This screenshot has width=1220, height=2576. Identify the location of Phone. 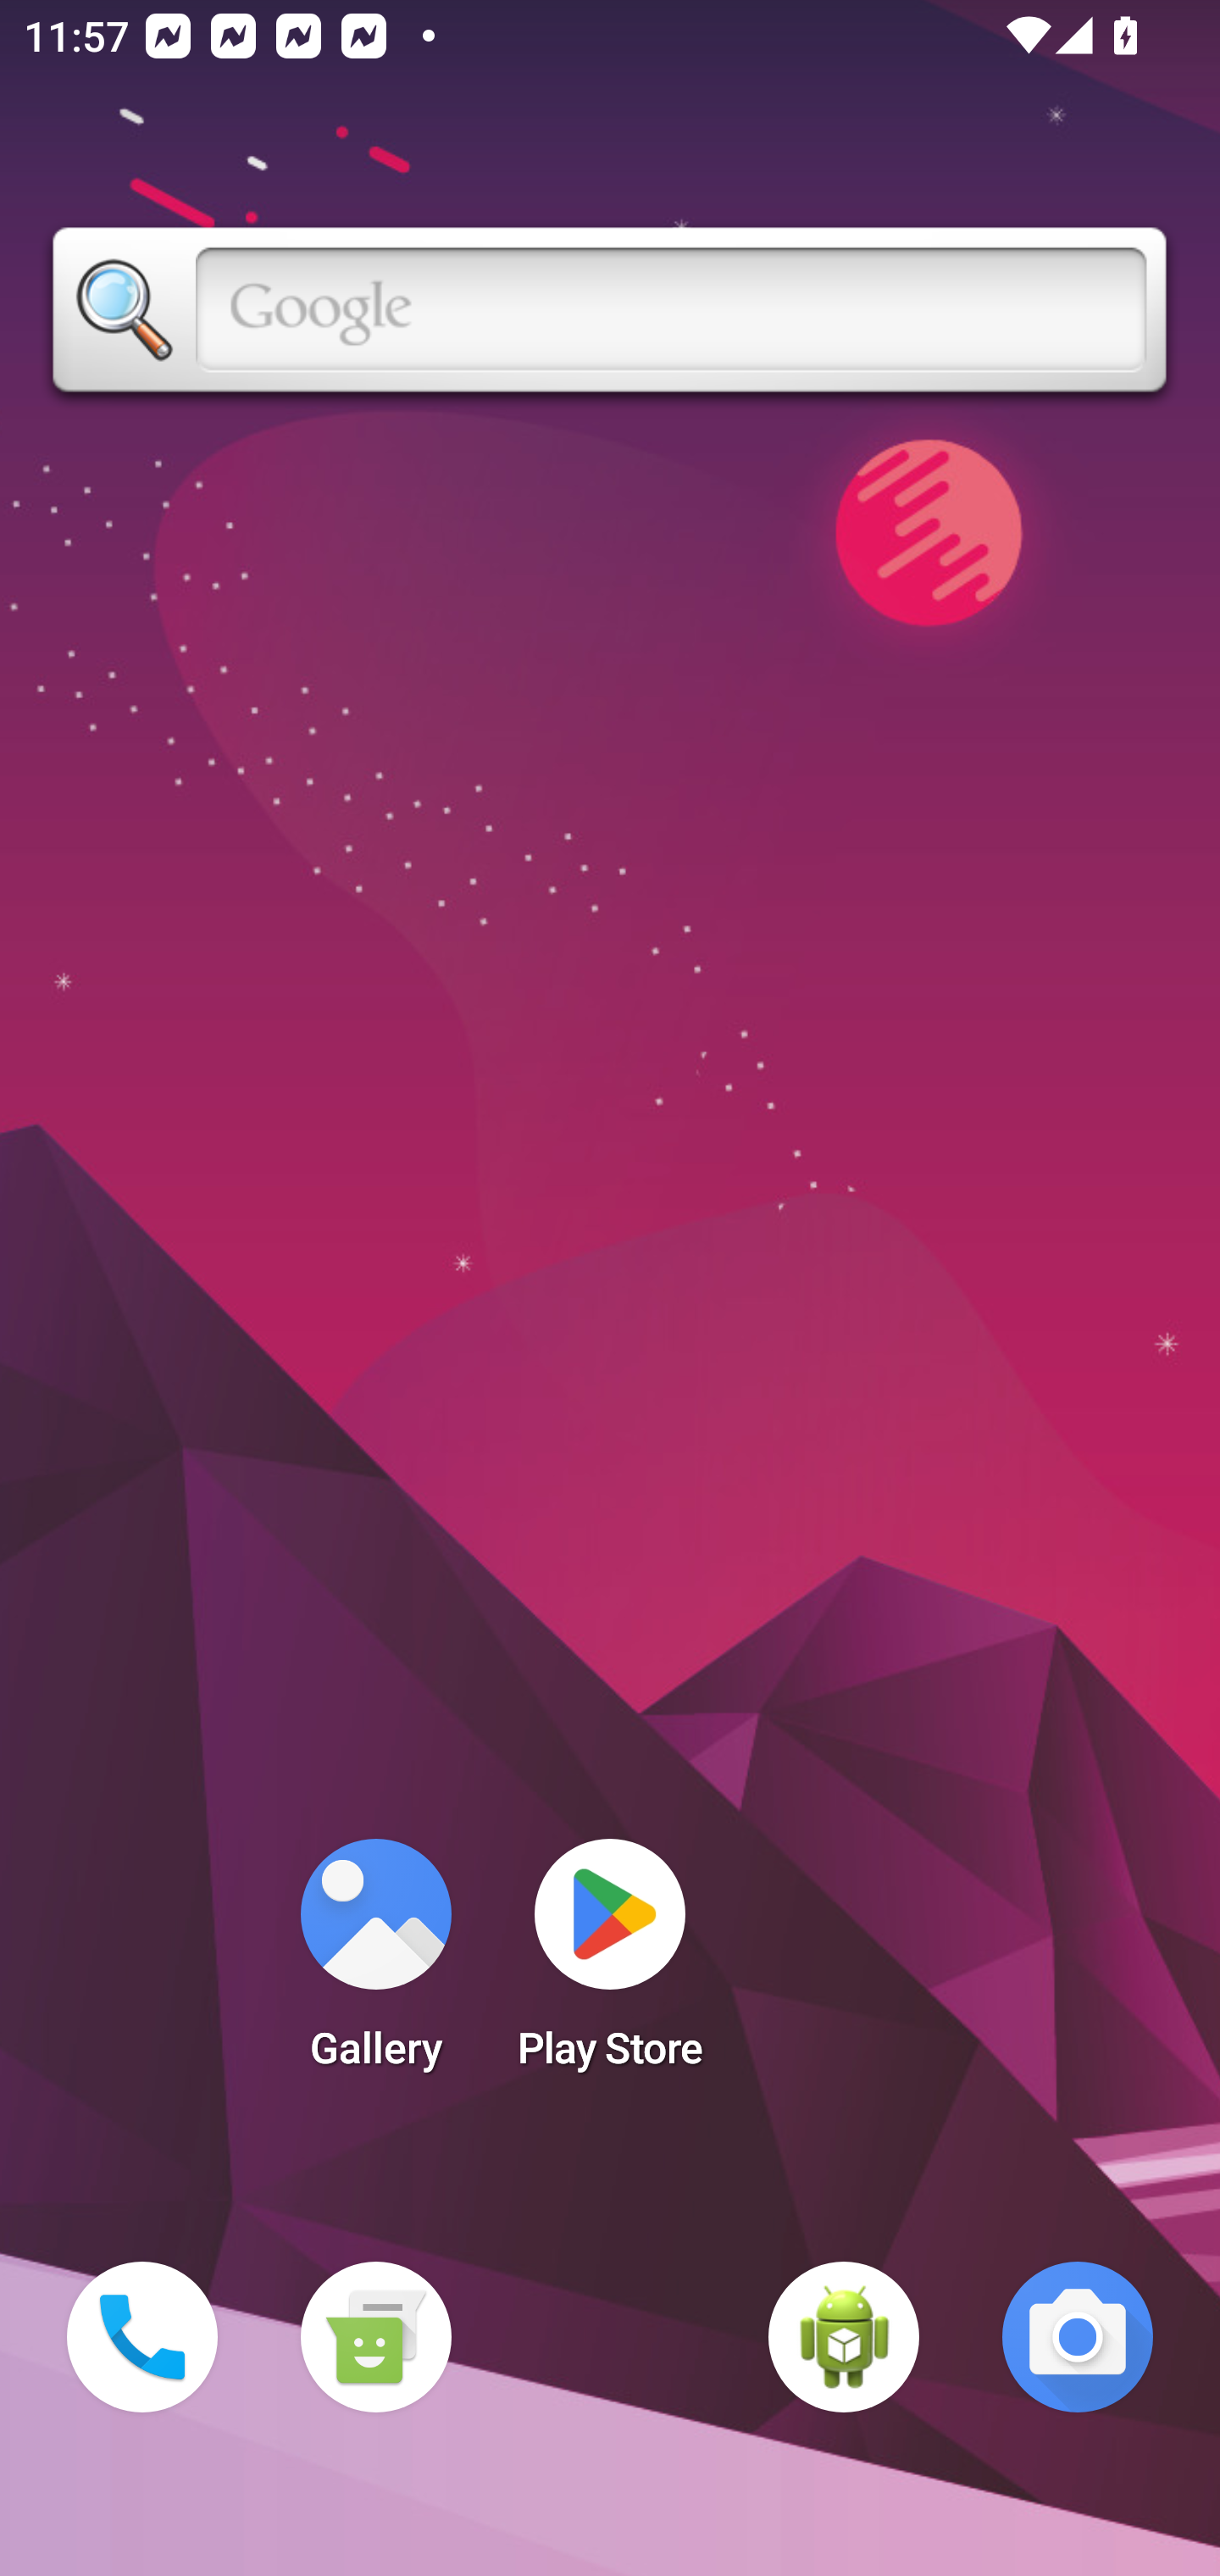
(142, 2337).